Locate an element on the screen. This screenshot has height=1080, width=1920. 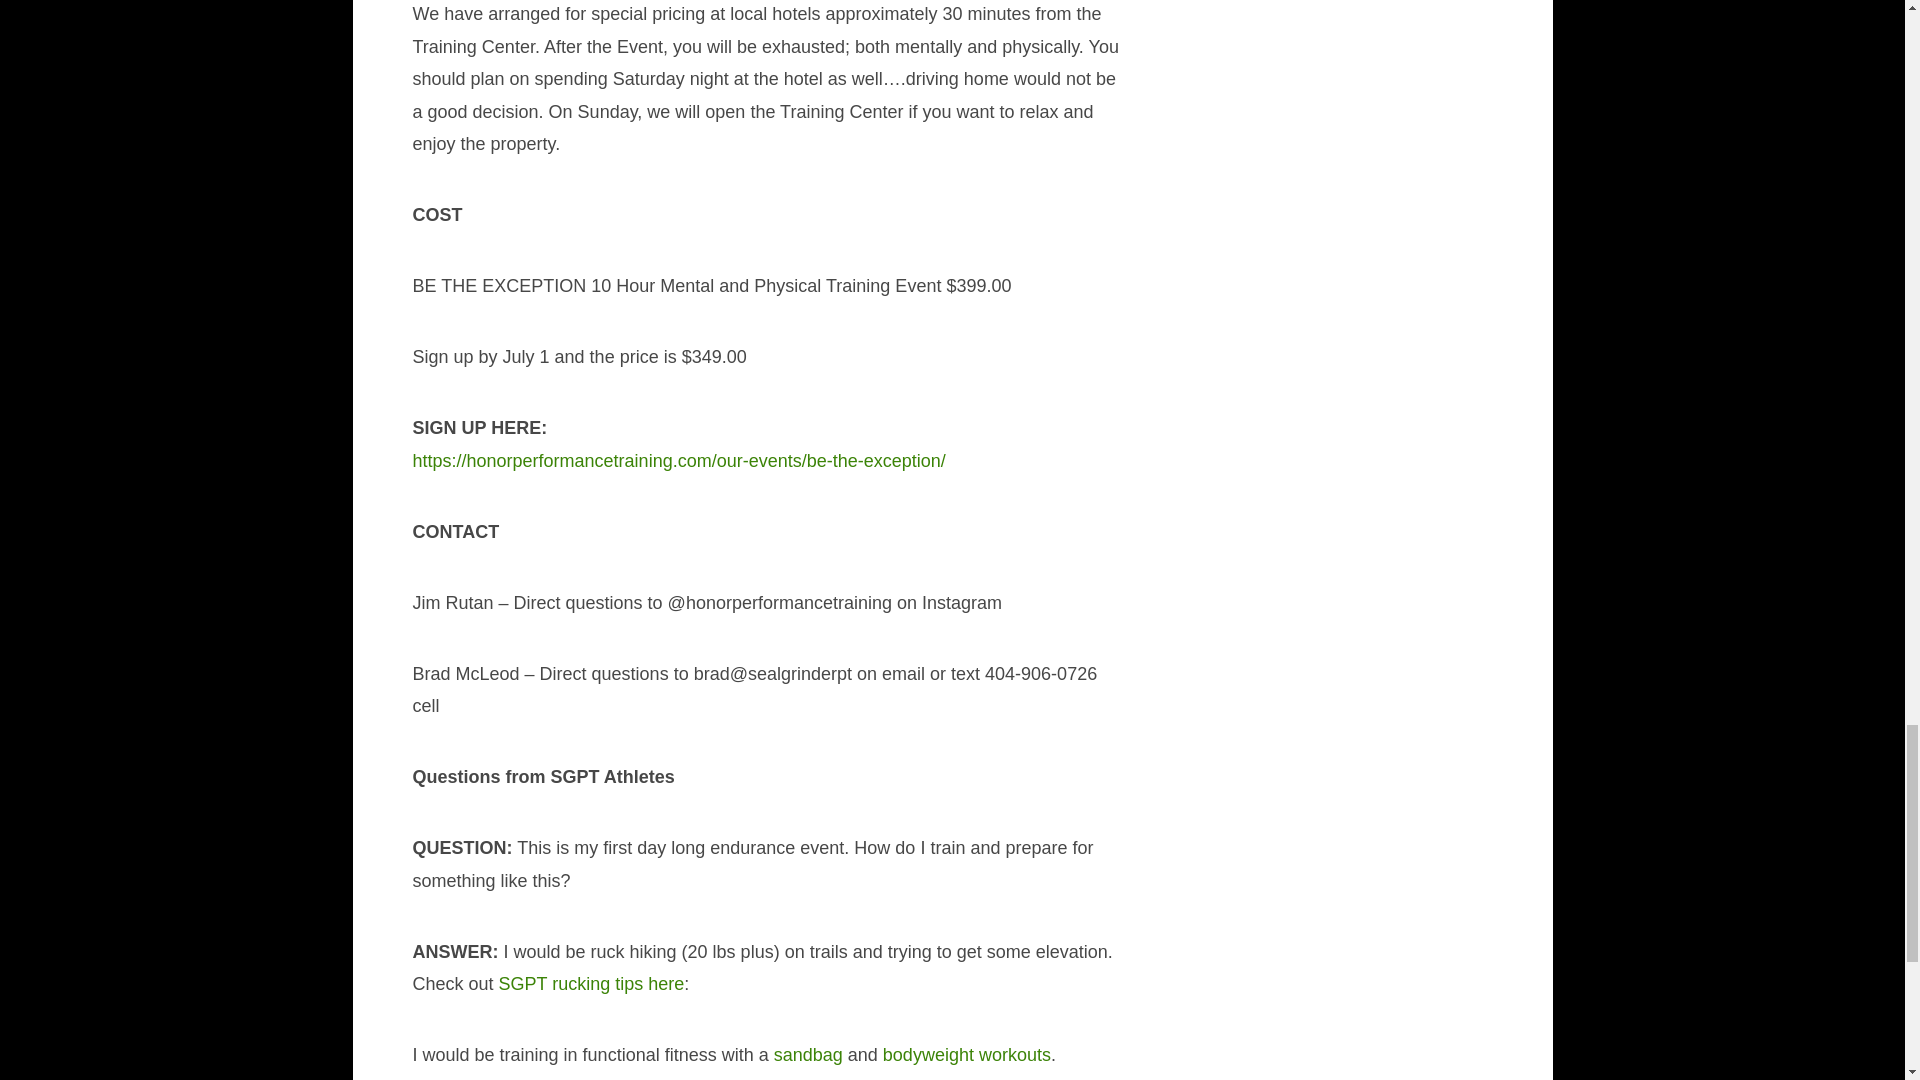
SGPT rucking tips here is located at coordinates (592, 984).